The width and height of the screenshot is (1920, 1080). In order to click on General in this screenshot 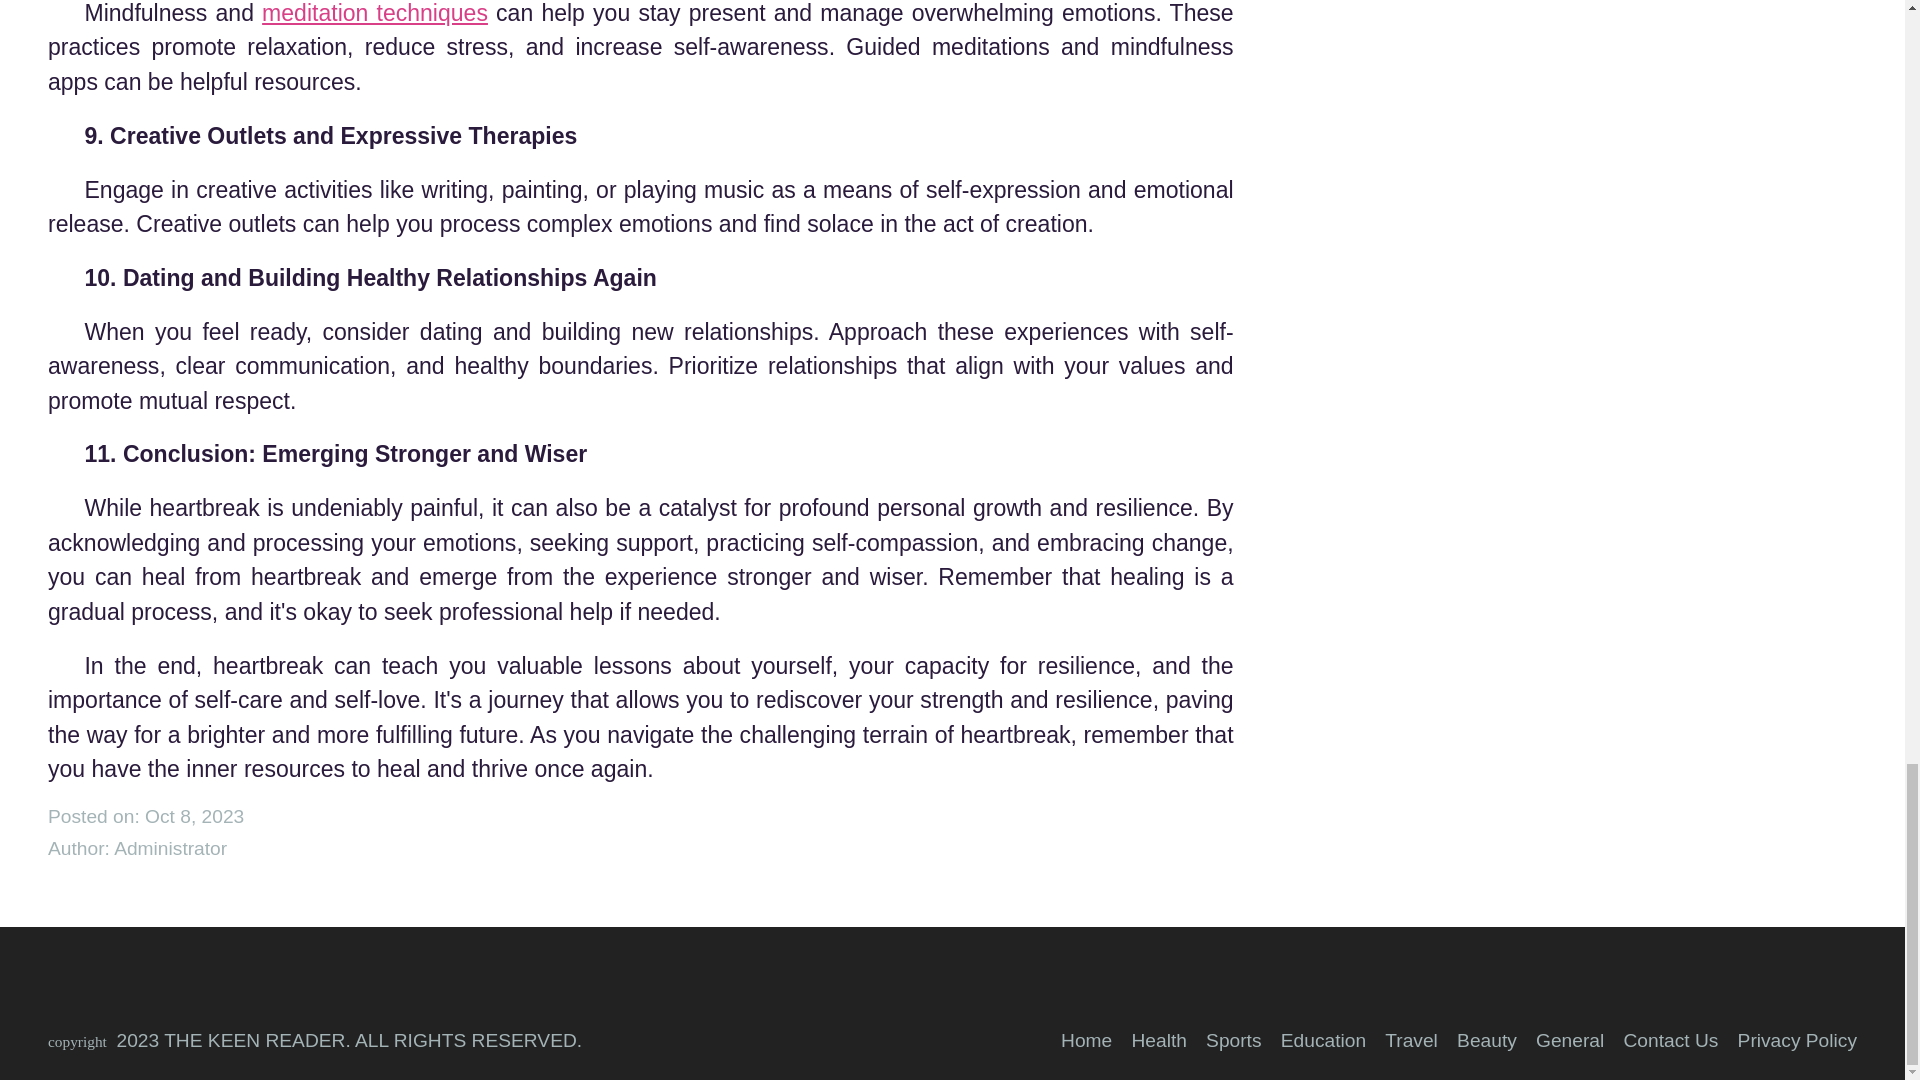, I will do `click(1570, 1040)`.